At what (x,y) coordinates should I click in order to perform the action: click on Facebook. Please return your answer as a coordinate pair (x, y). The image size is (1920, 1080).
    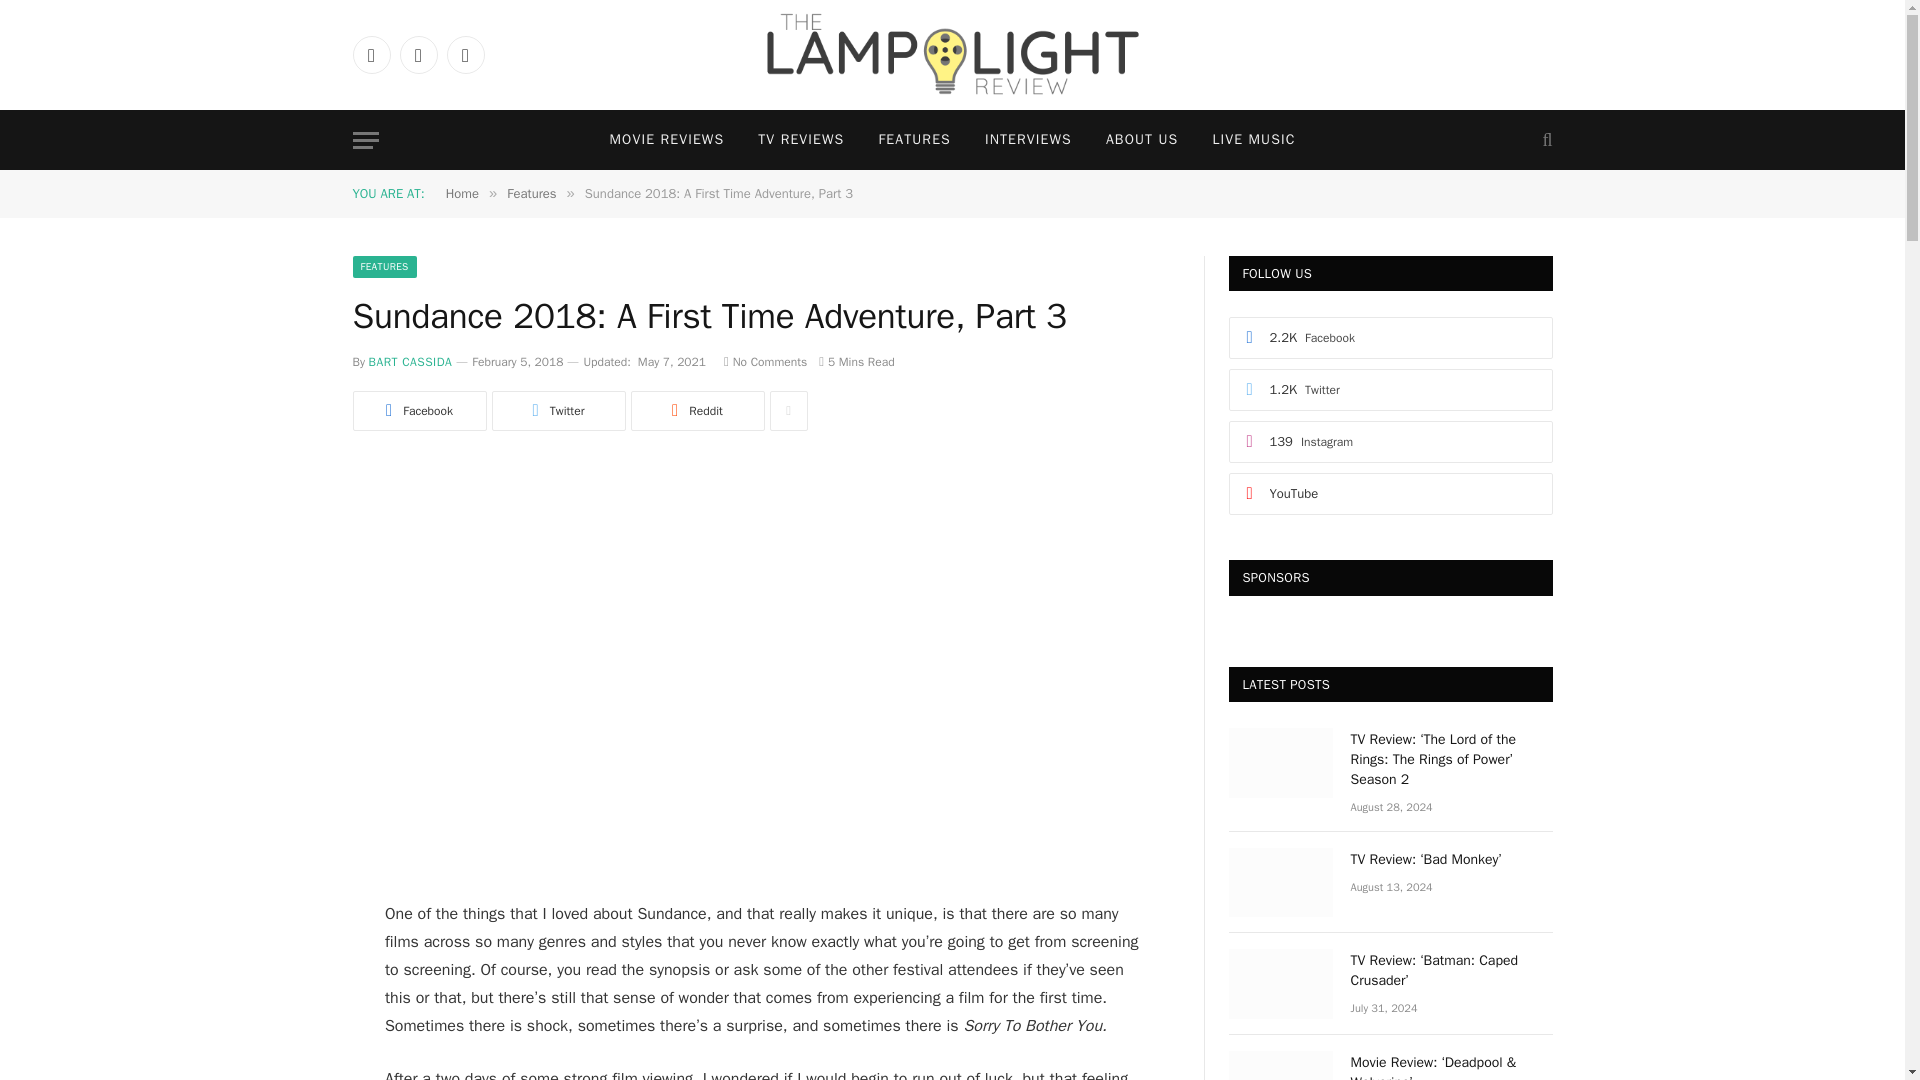
    Looking at the image, I should click on (370, 54).